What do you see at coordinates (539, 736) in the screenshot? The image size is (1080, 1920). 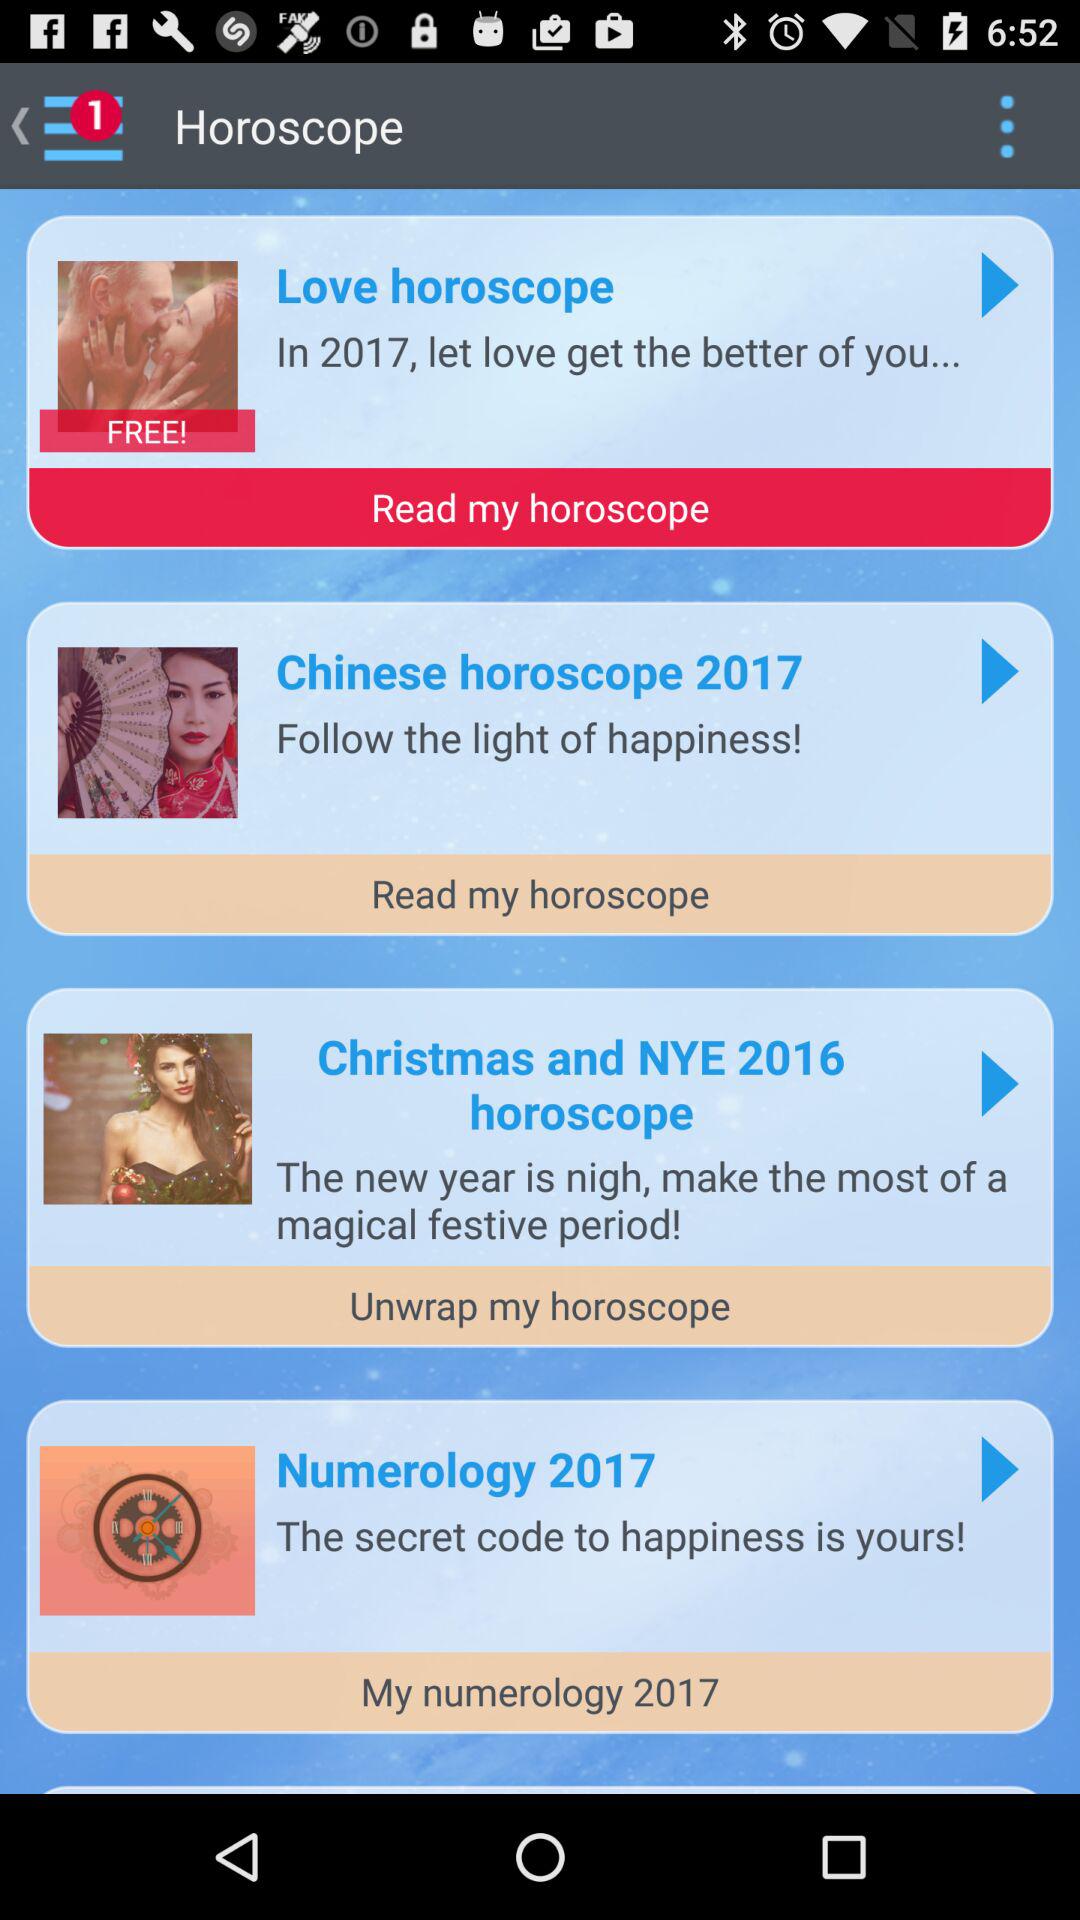 I see `swipe until follow the light icon` at bounding box center [539, 736].